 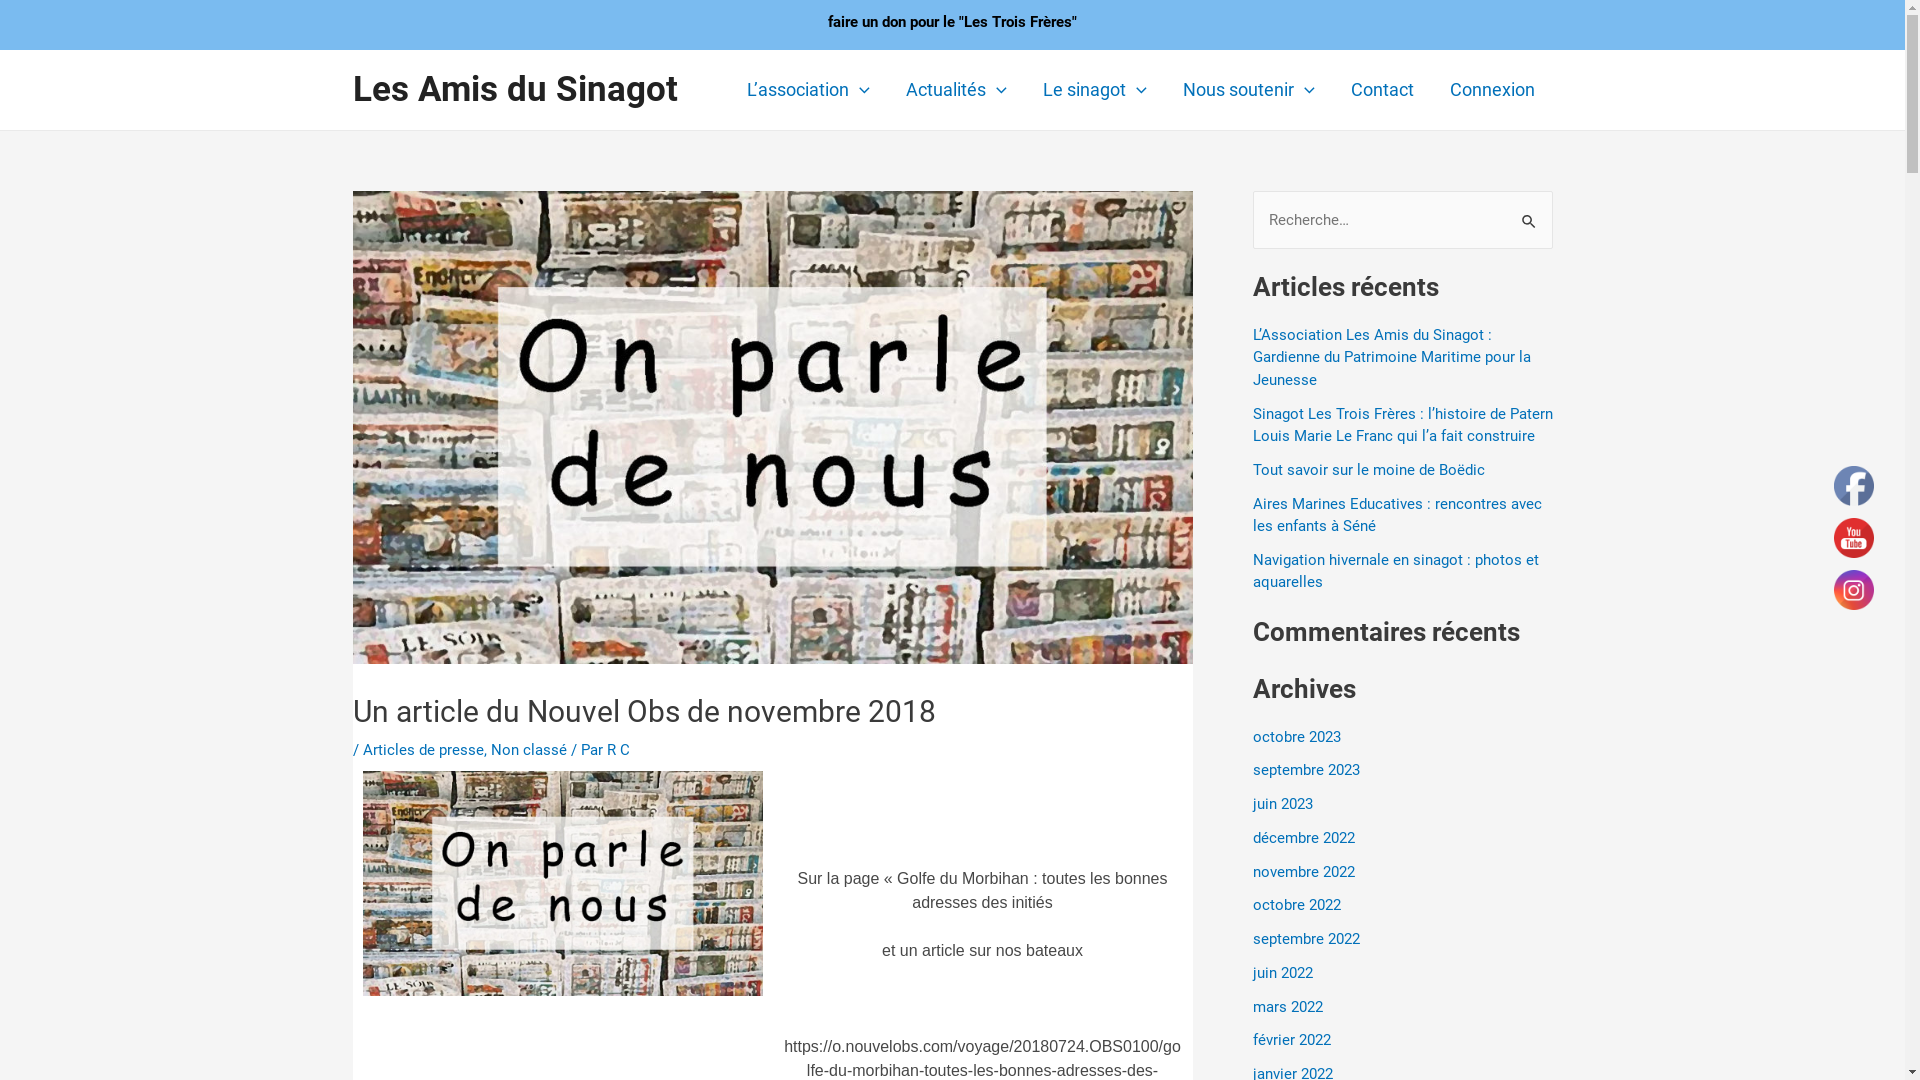 What do you see at coordinates (1854, 590) in the screenshot?
I see `Instagram` at bounding box center [1854, 590].